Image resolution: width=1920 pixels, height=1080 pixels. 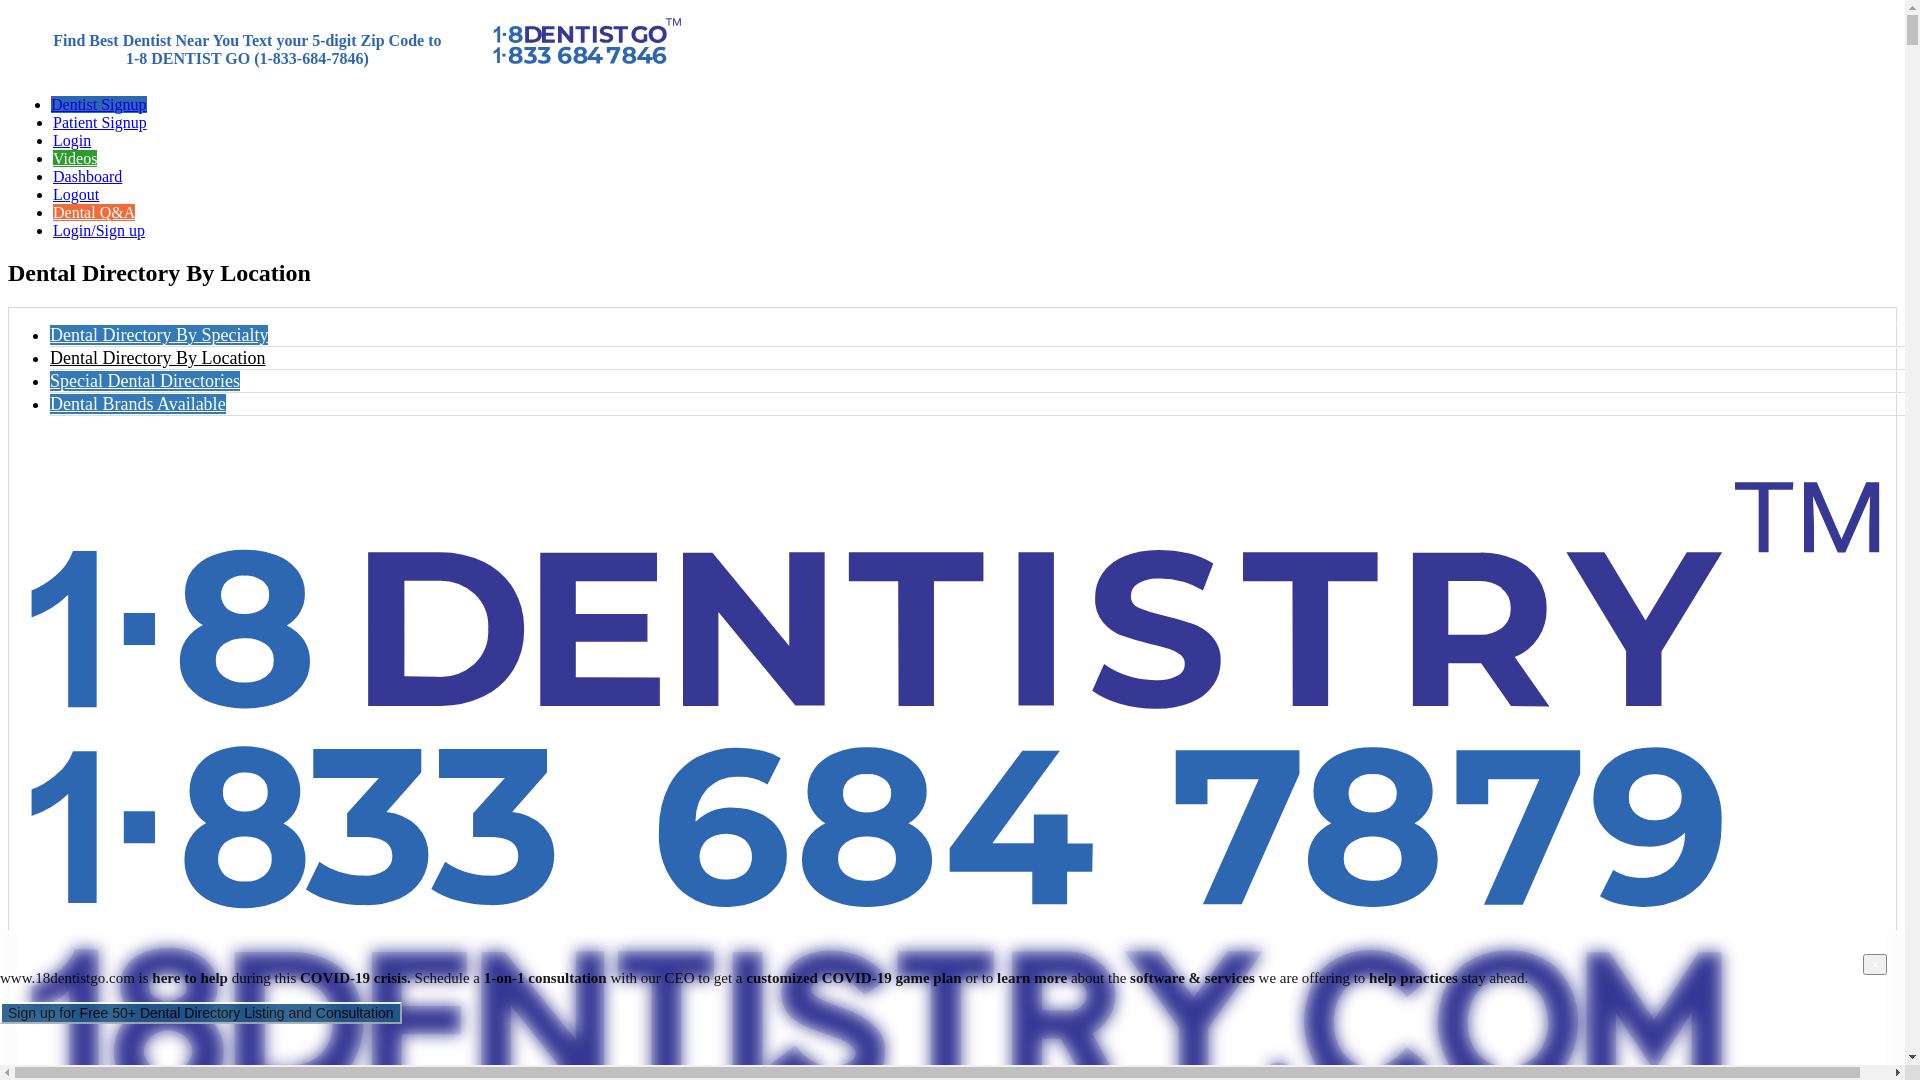 I want to click on Patient Signup, so click(x=100, y=122).